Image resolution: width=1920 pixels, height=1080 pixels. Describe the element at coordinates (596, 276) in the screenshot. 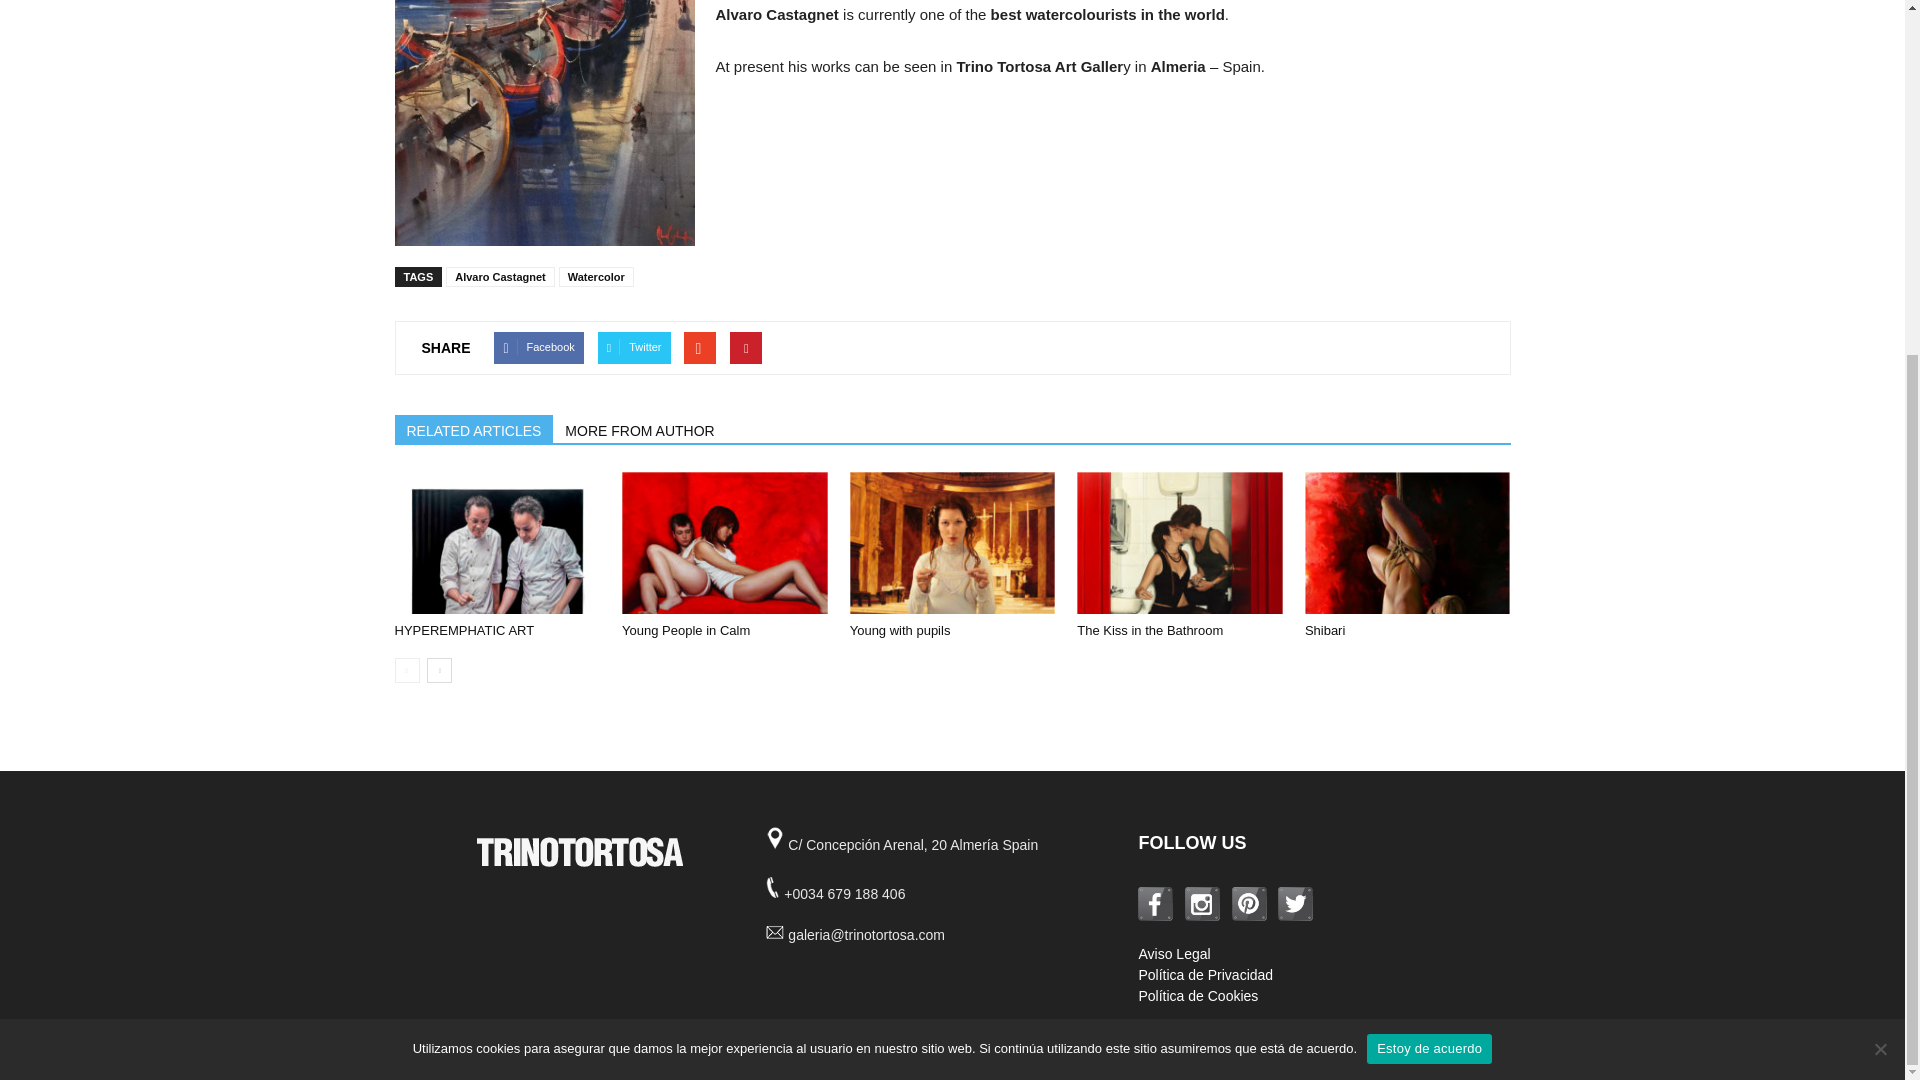

I see `Watercolor` at that location.